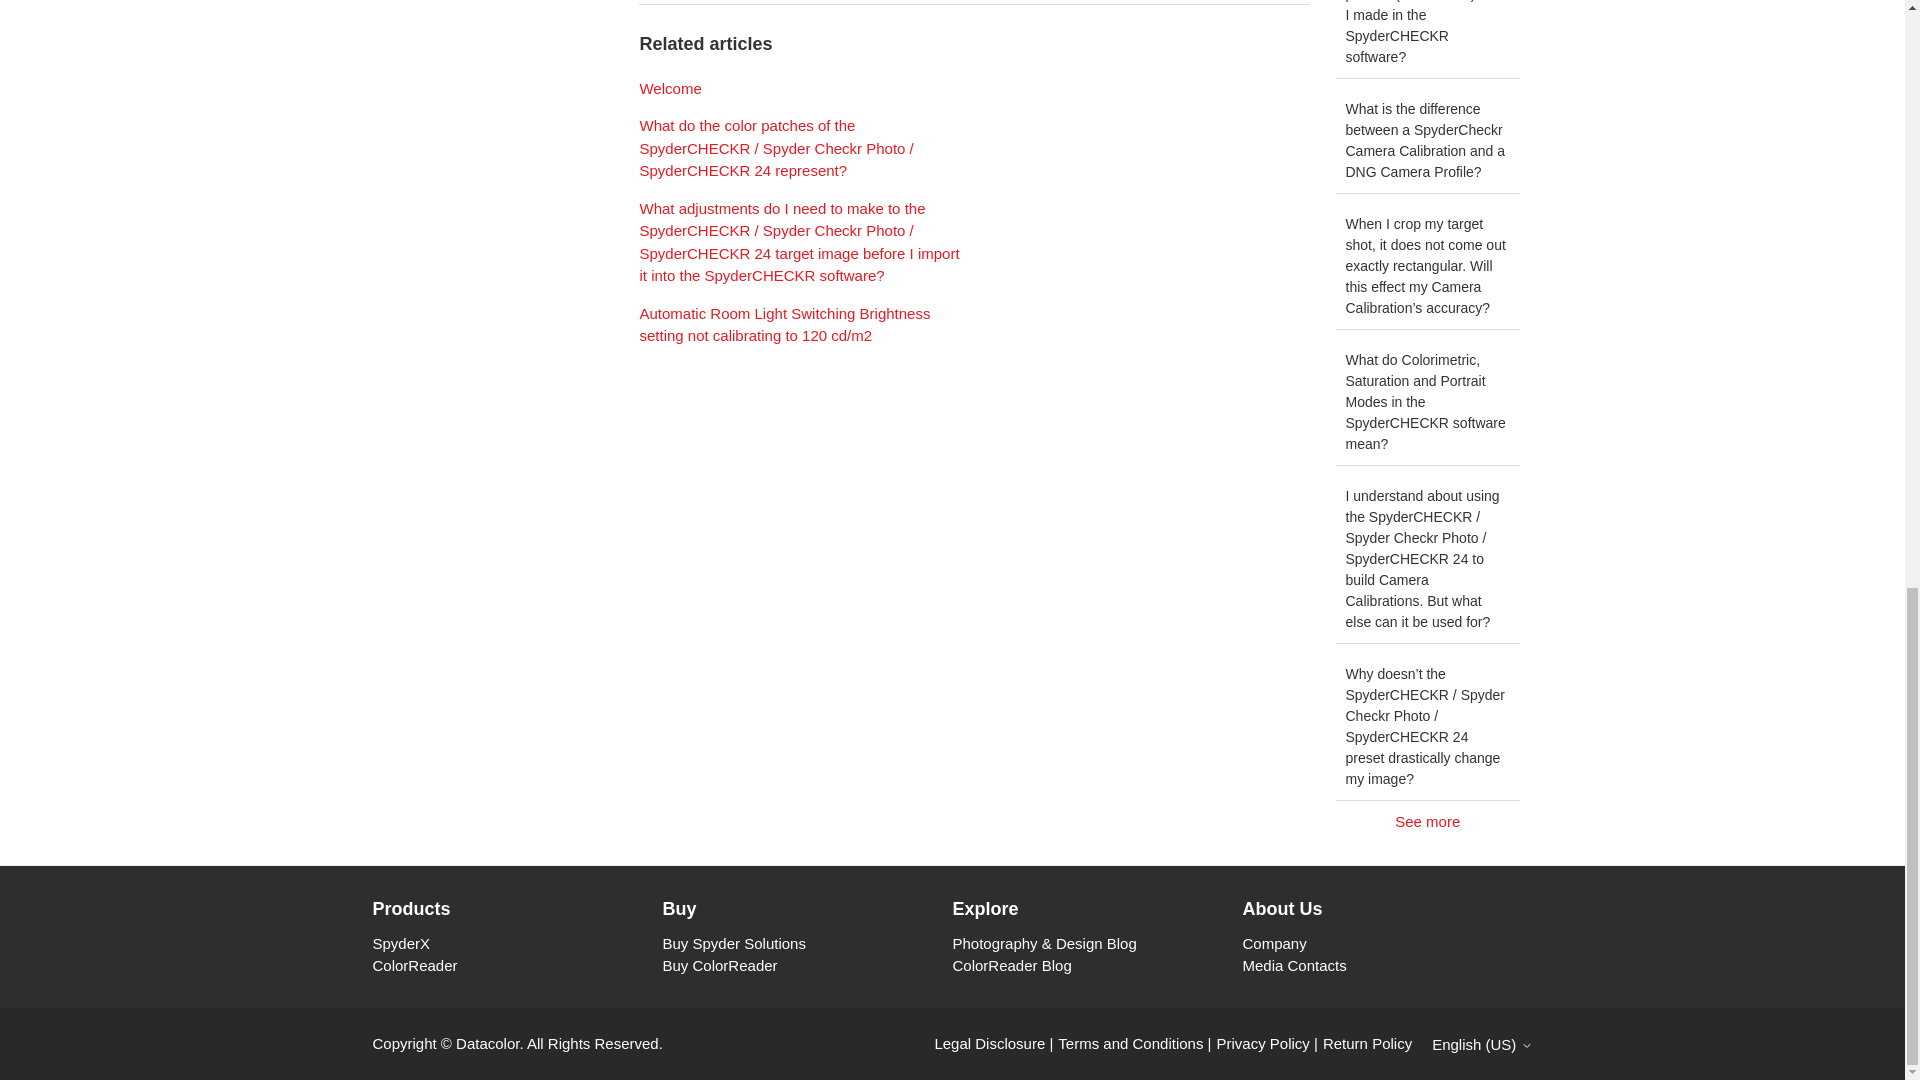  Describe the element at coordinates (414, 965) in the screenshot. I see `ColorReader` at that location.